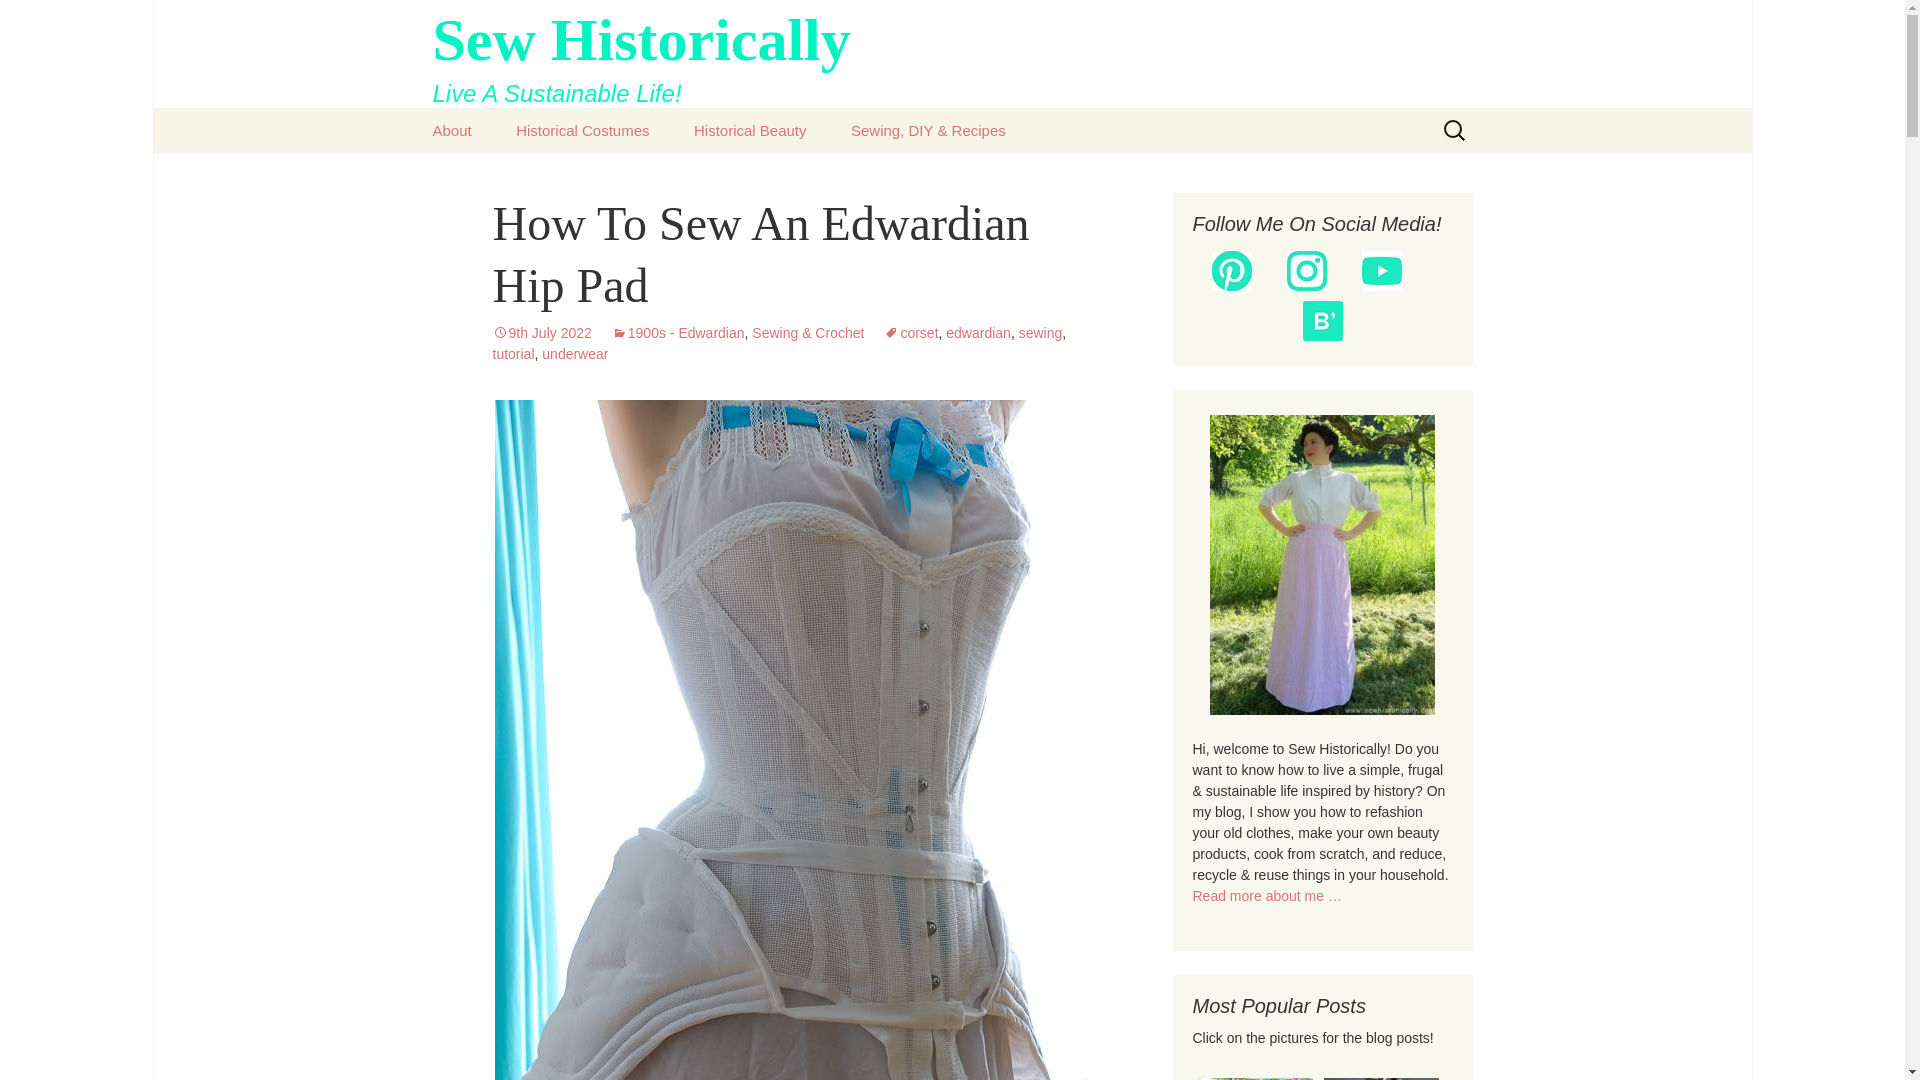 This screenshot has height=1080, width=1920. I want to click on Skip to content, so click(541, 333).